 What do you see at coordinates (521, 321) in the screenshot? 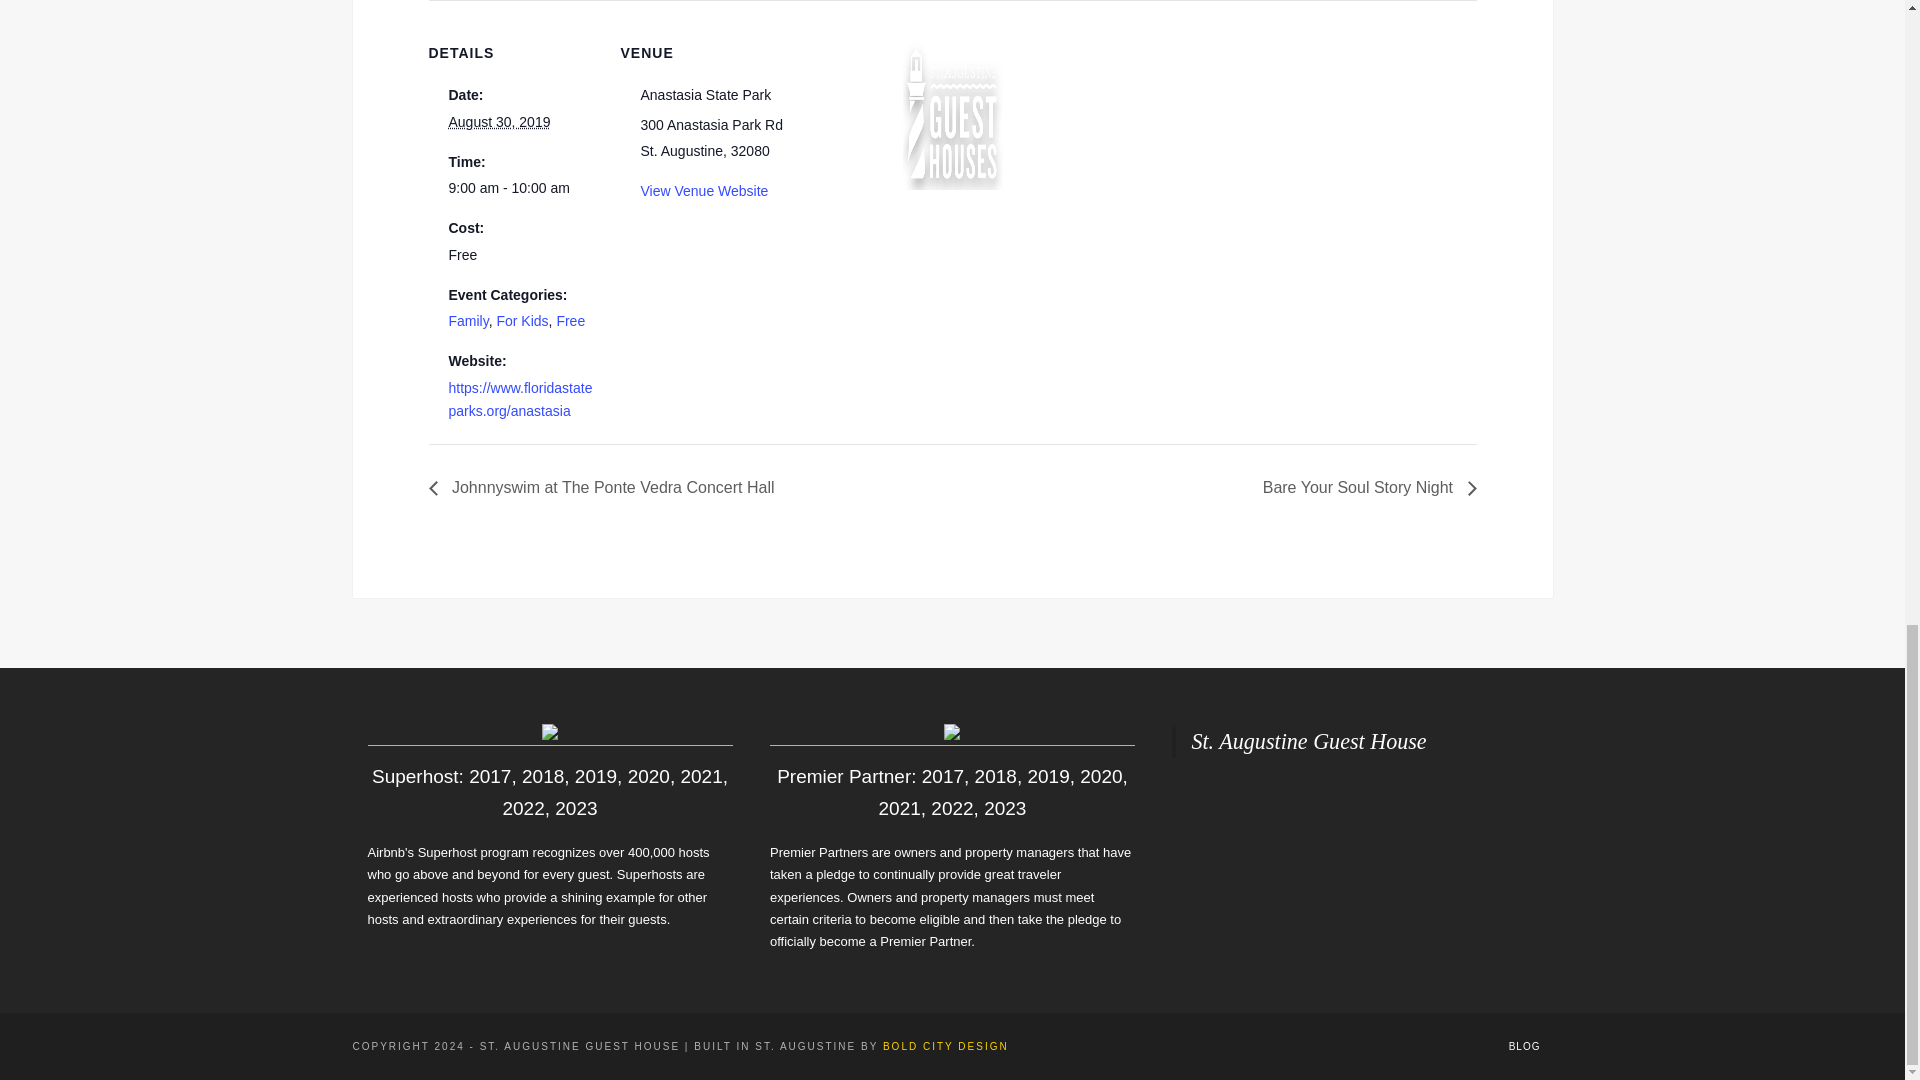
I see `For Kids` at bounding box center [521, 321].